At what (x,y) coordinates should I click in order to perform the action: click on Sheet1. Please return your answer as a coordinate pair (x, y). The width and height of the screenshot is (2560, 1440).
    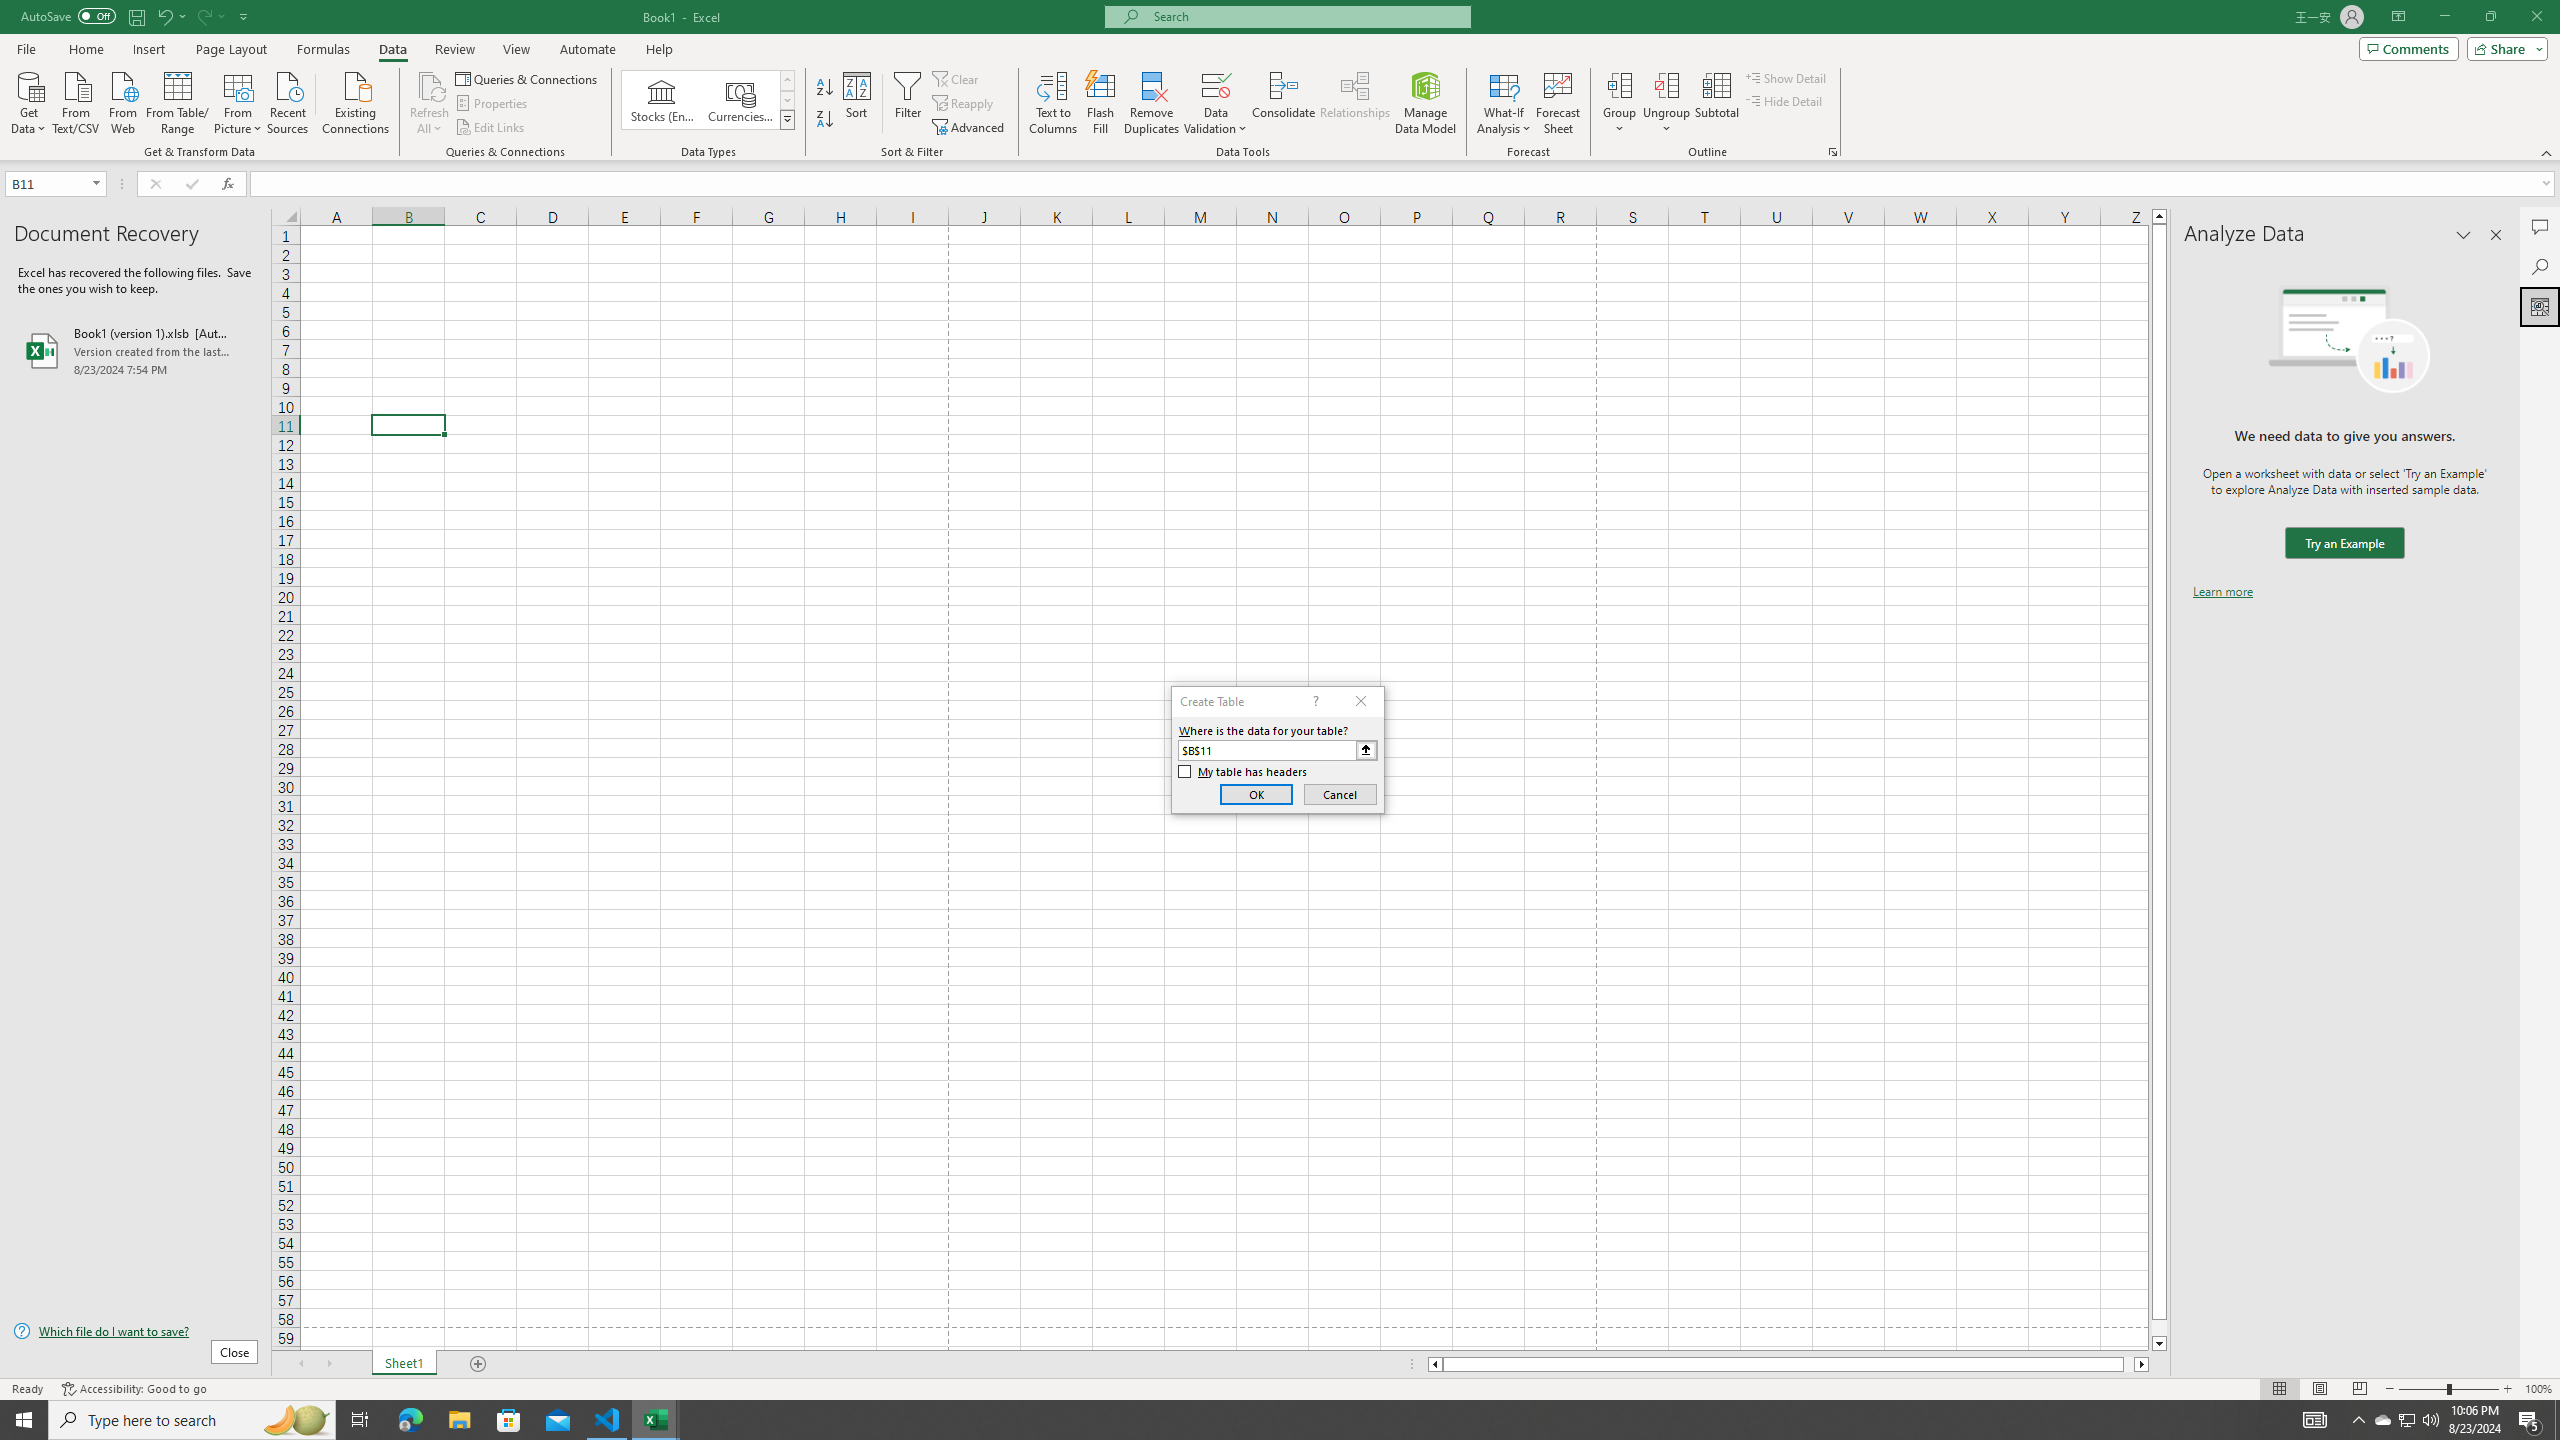
    Looking at the image, I should click on (404, 1364).